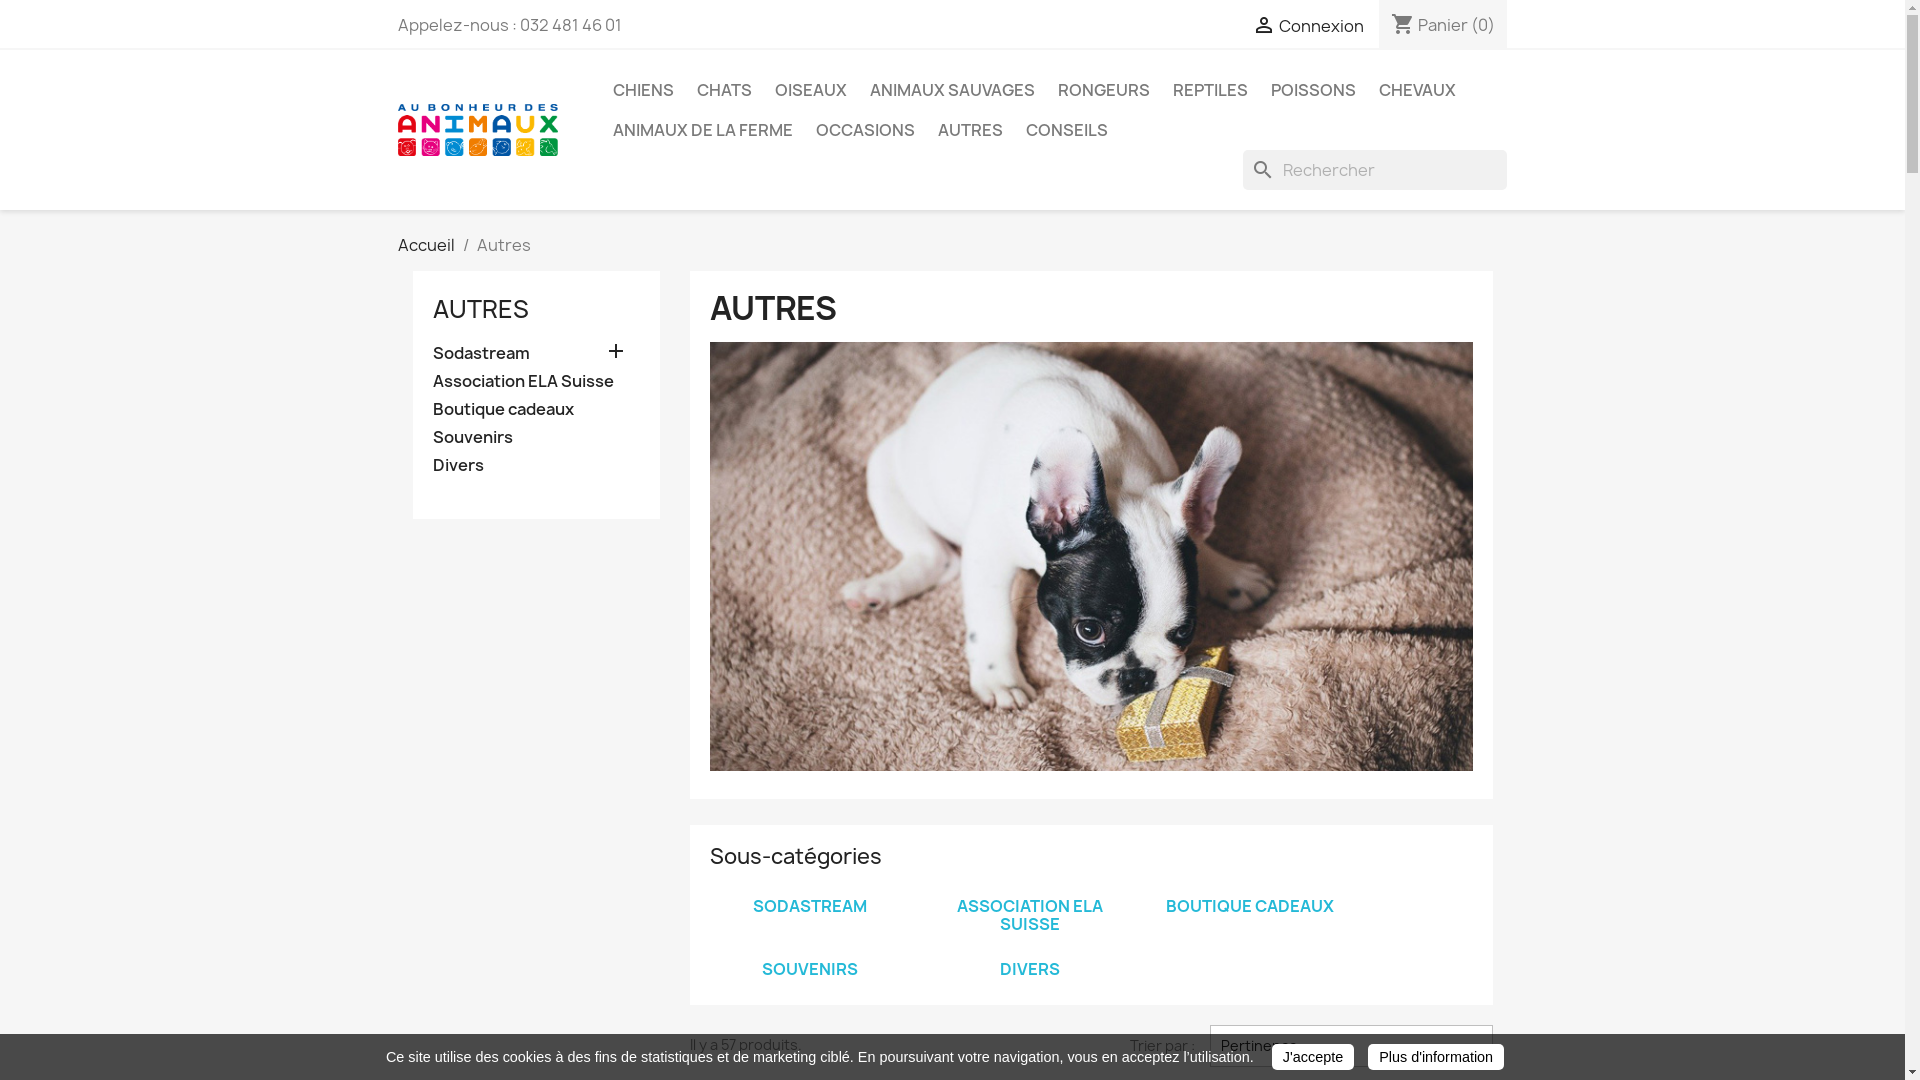 The width and height of the screenshot is (1920, 1080). I want to click on Souvenirs, so click(536, 438).